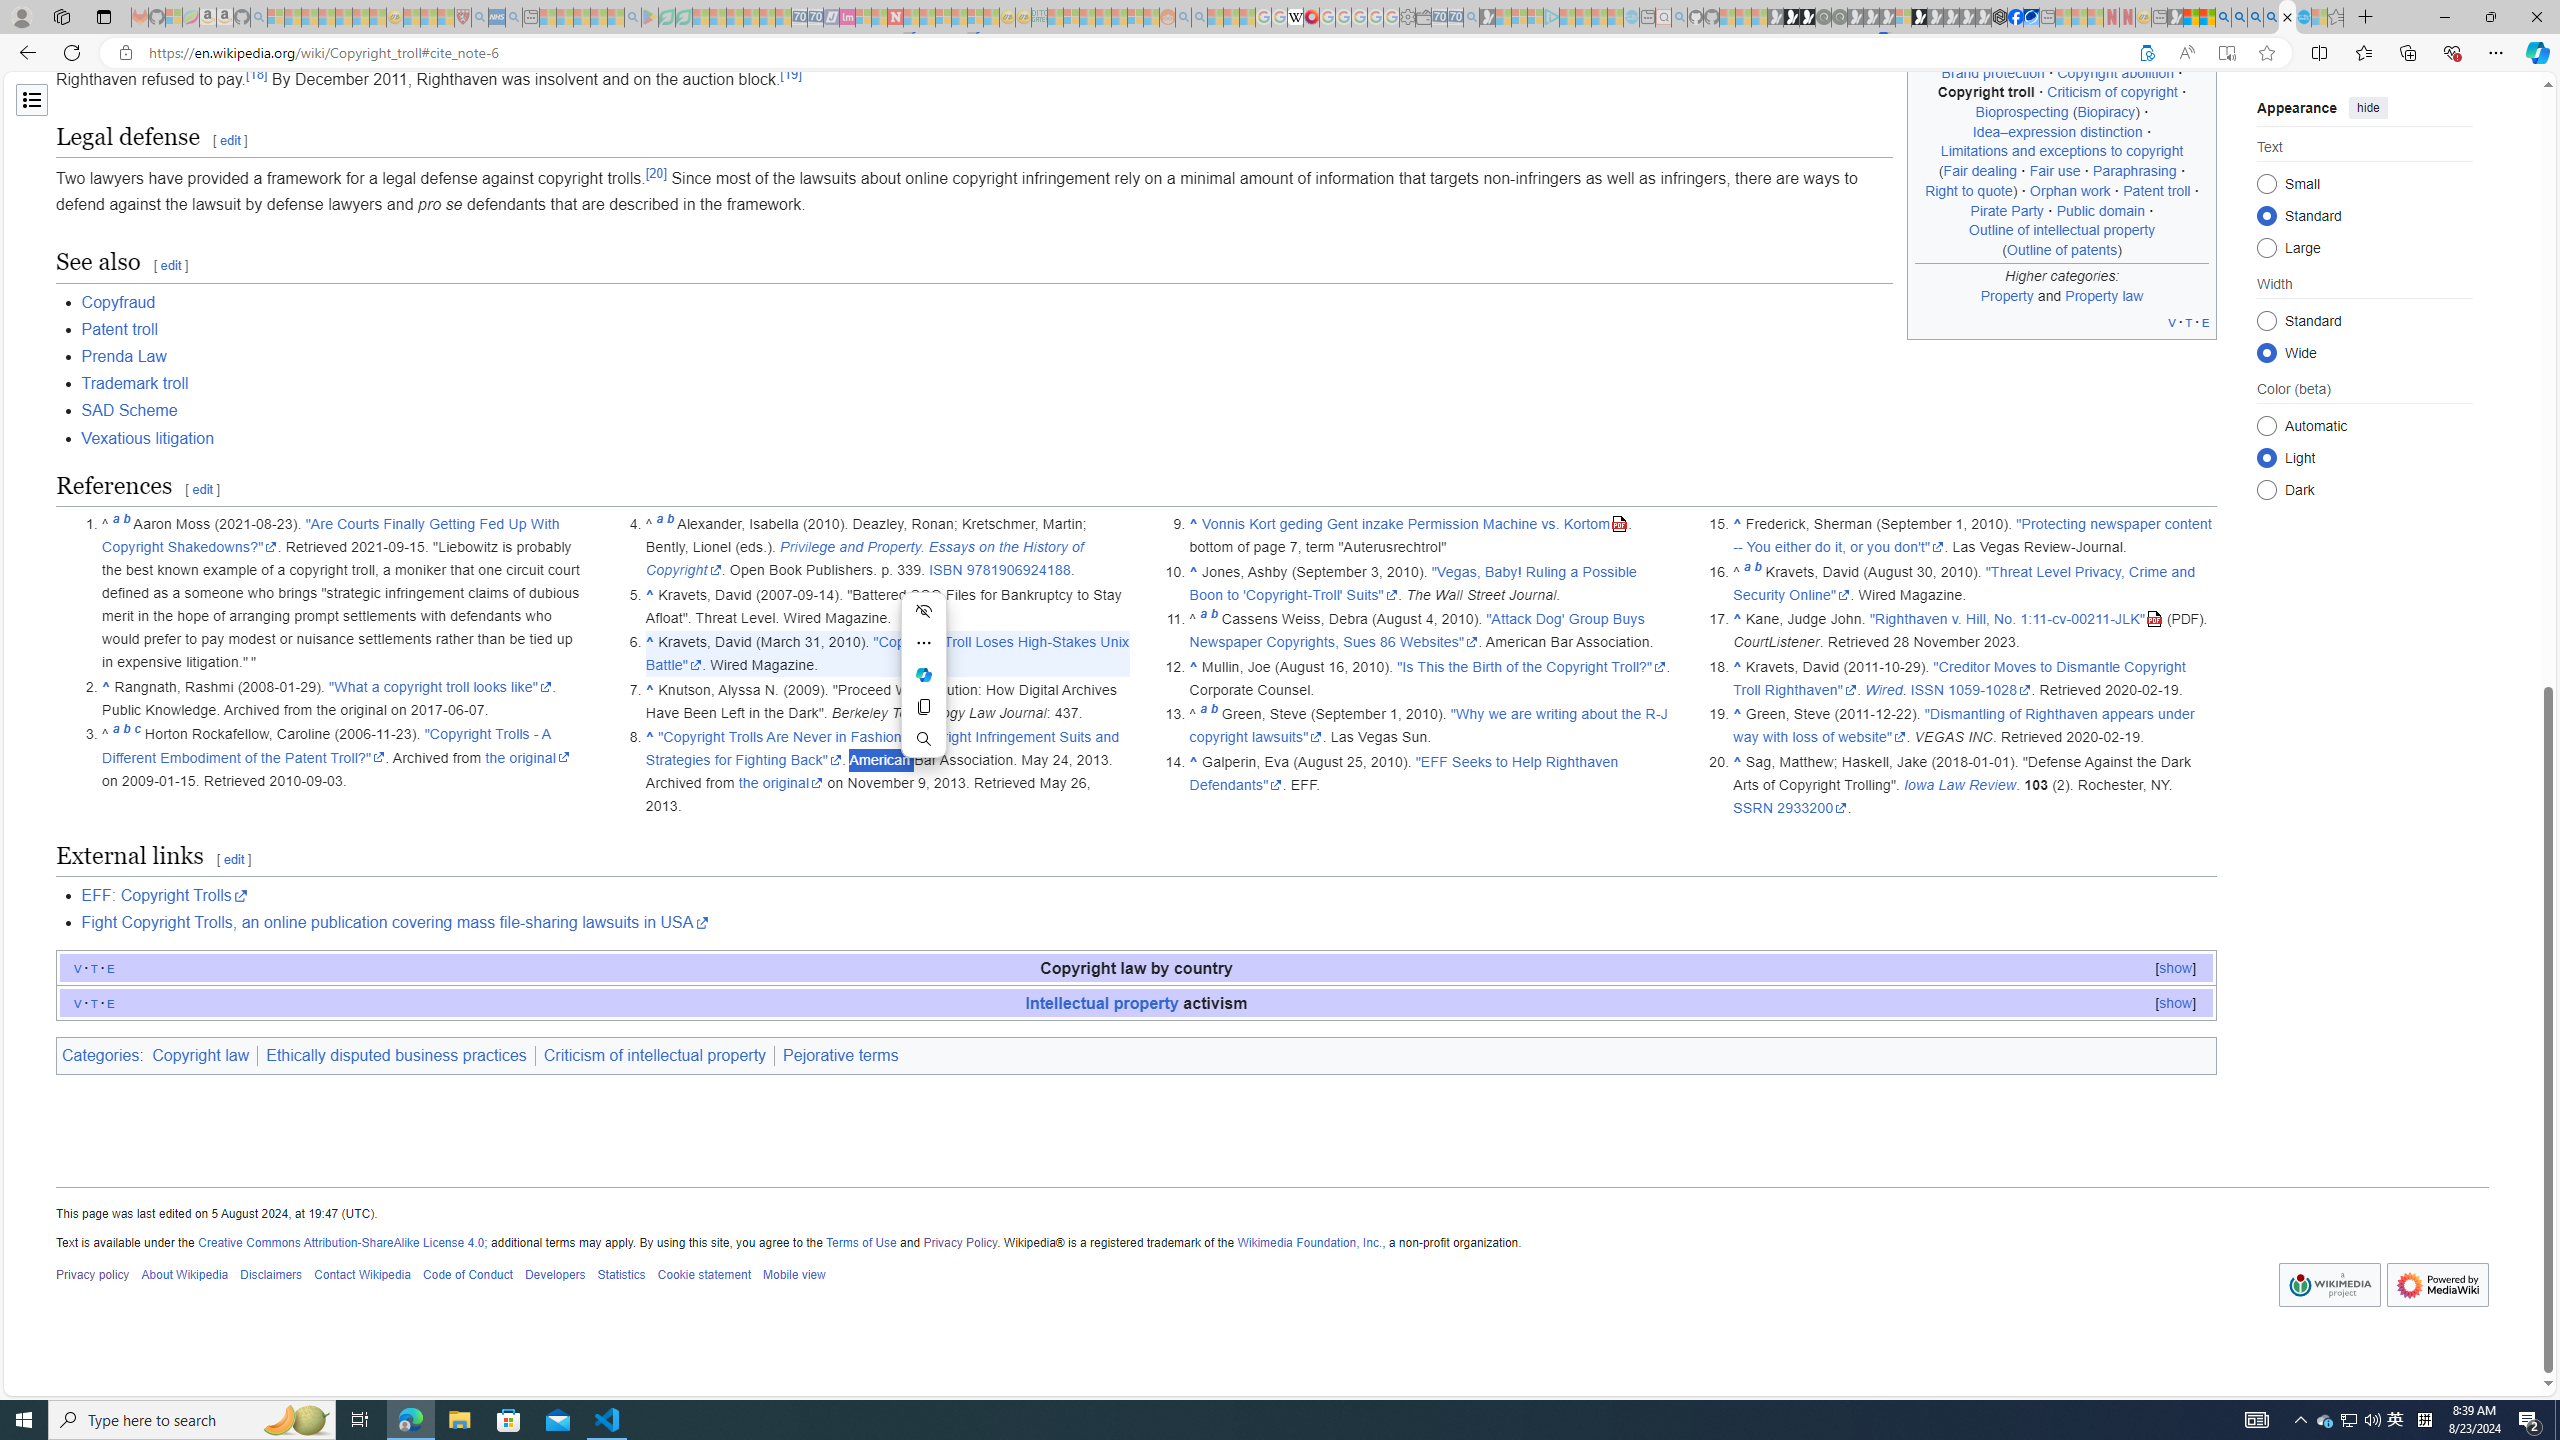 The width and height of the screenshot is (2560, 1440). I want to click on AutomationID: footer-copyrightico, so click(2329, 1285).